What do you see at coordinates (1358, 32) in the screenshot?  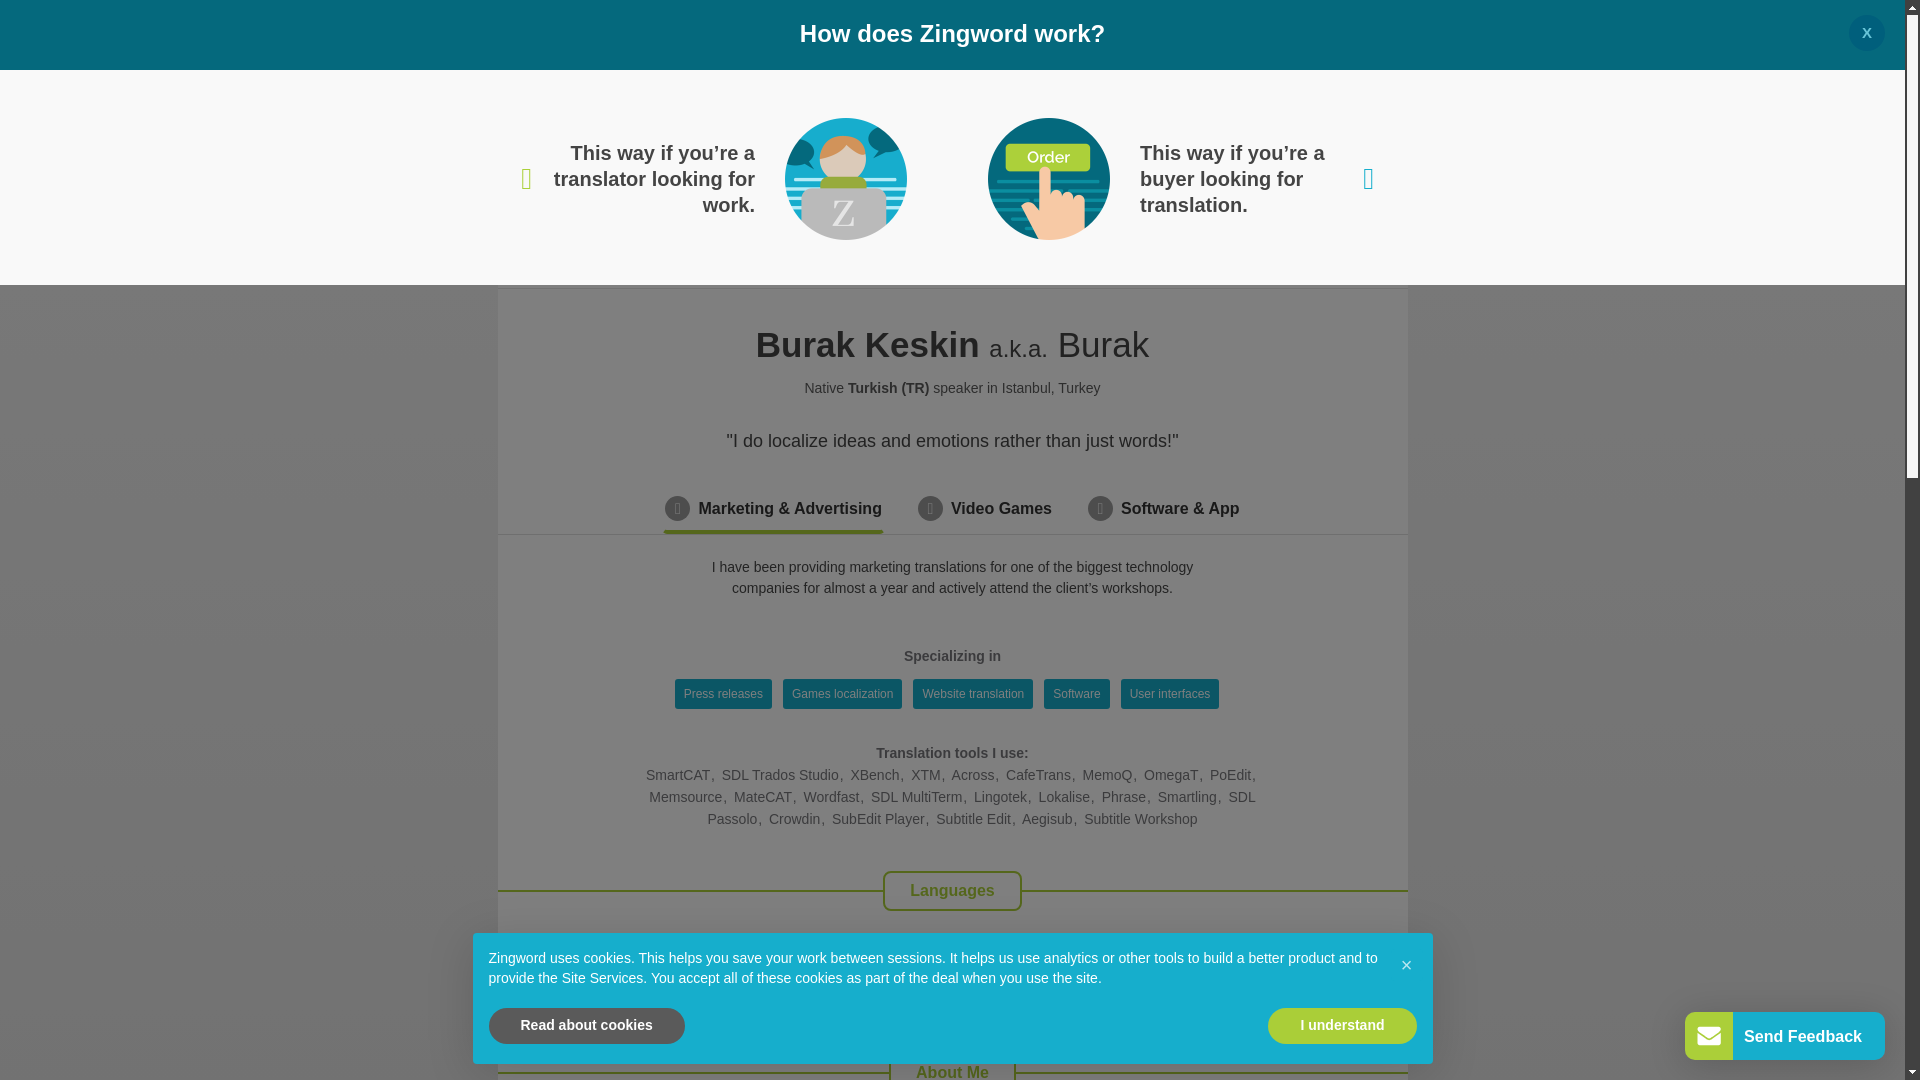 I see `Log in` at bounding box center [1358, 32].